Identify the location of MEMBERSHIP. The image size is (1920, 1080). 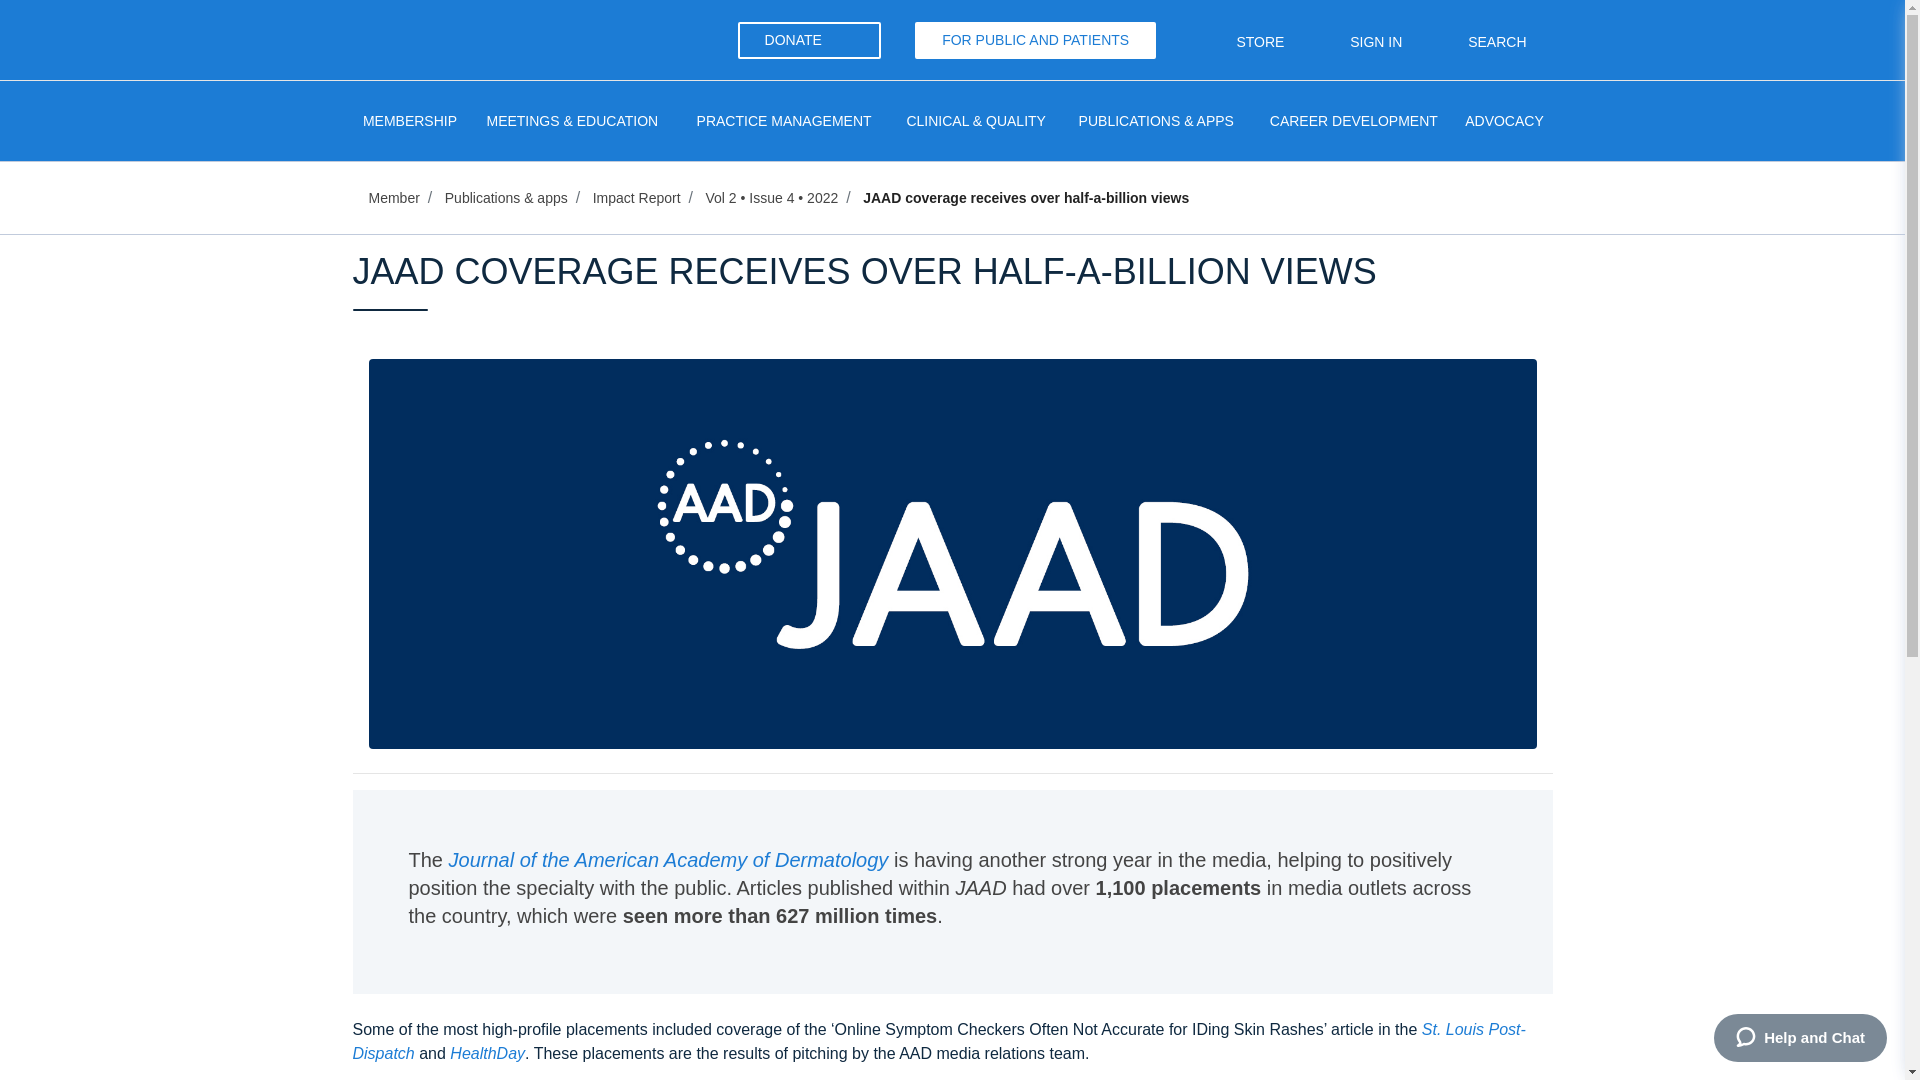
(408, 120).